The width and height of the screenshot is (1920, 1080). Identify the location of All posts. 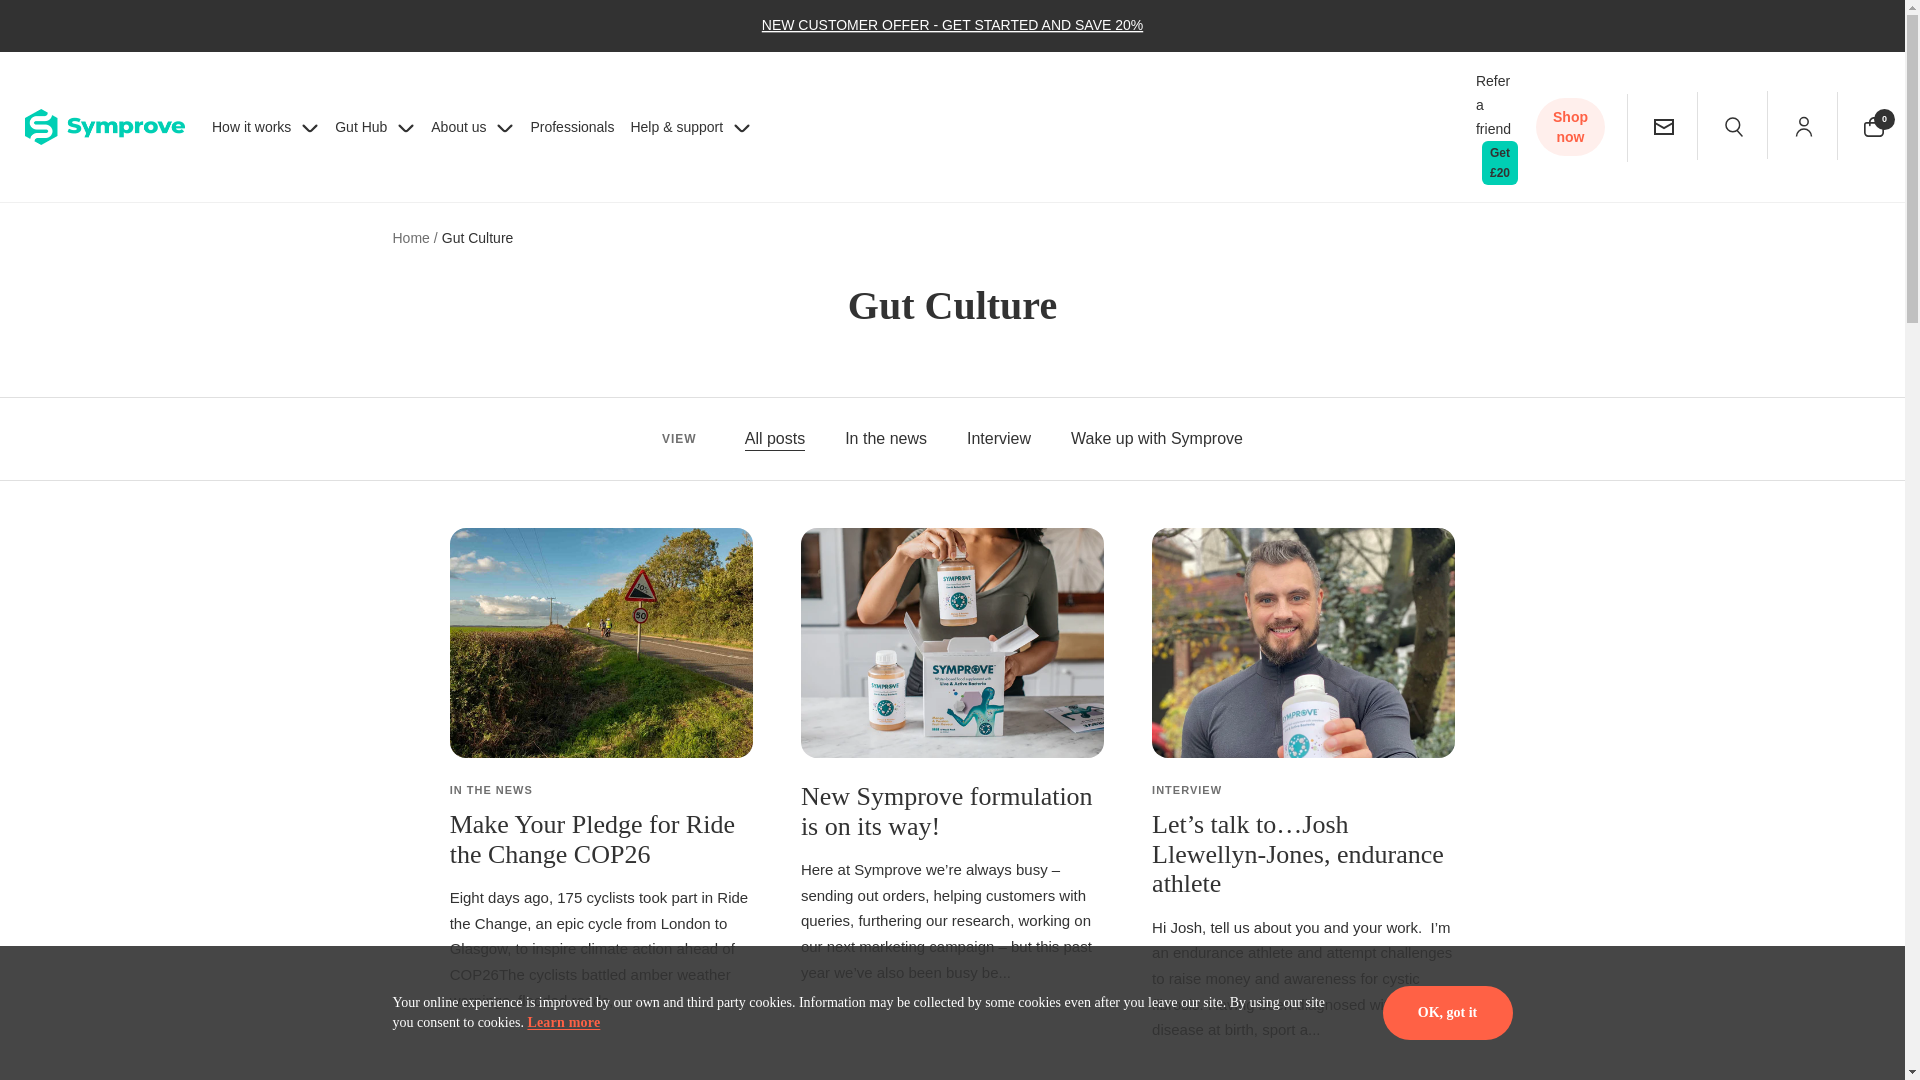
(774, 438).